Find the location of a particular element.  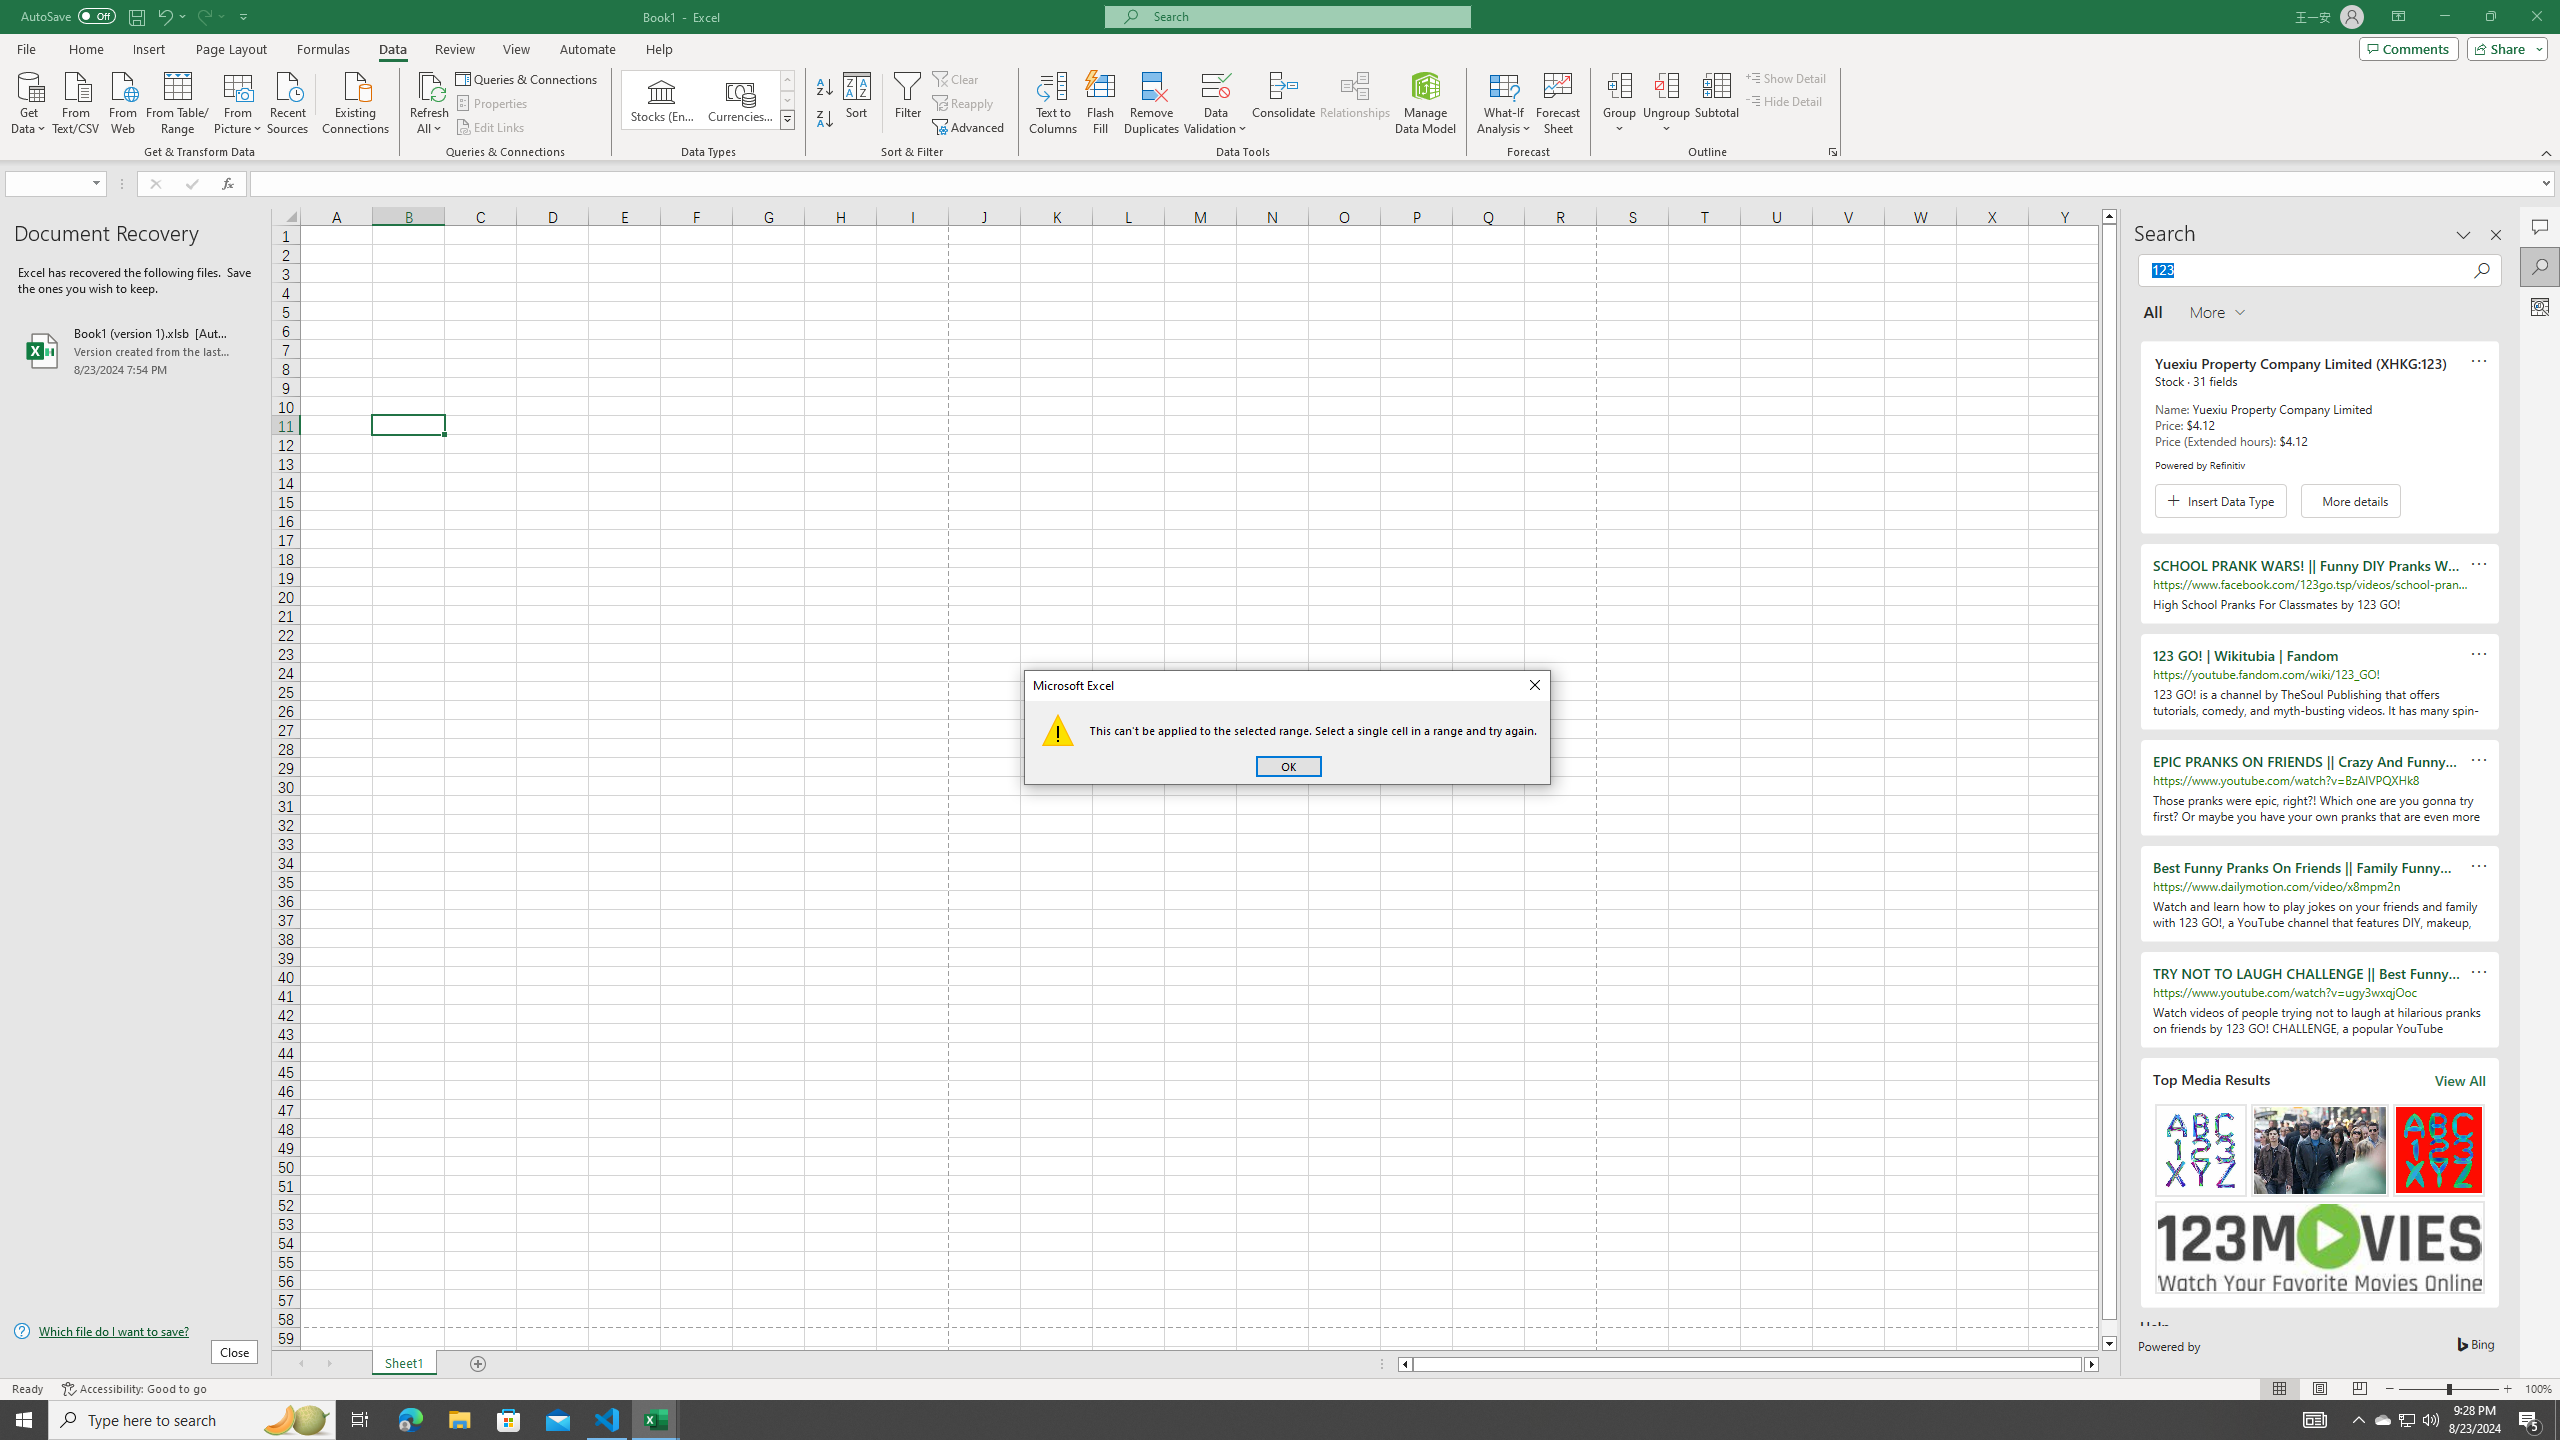

User Promoted Notification Area is located at coordinates (2406, 1420).